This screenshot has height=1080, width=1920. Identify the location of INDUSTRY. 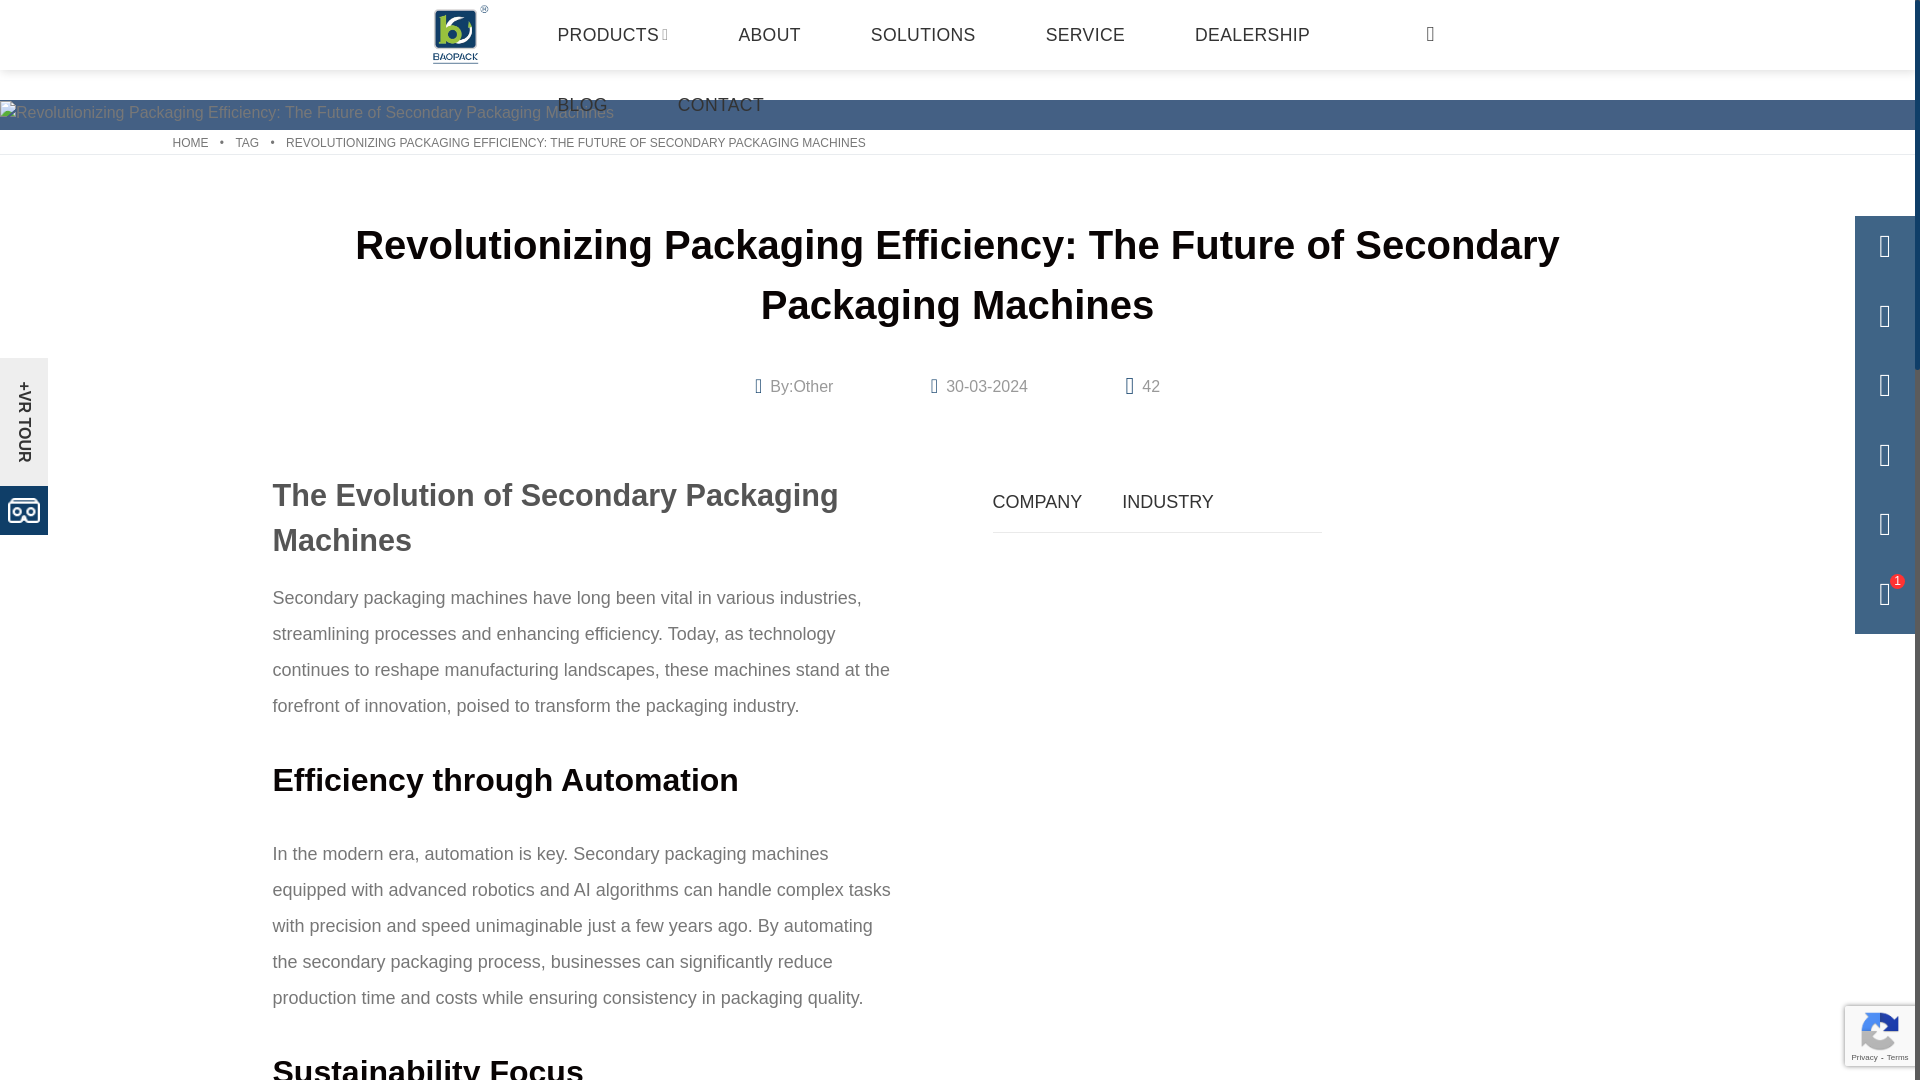
(1167, 502).